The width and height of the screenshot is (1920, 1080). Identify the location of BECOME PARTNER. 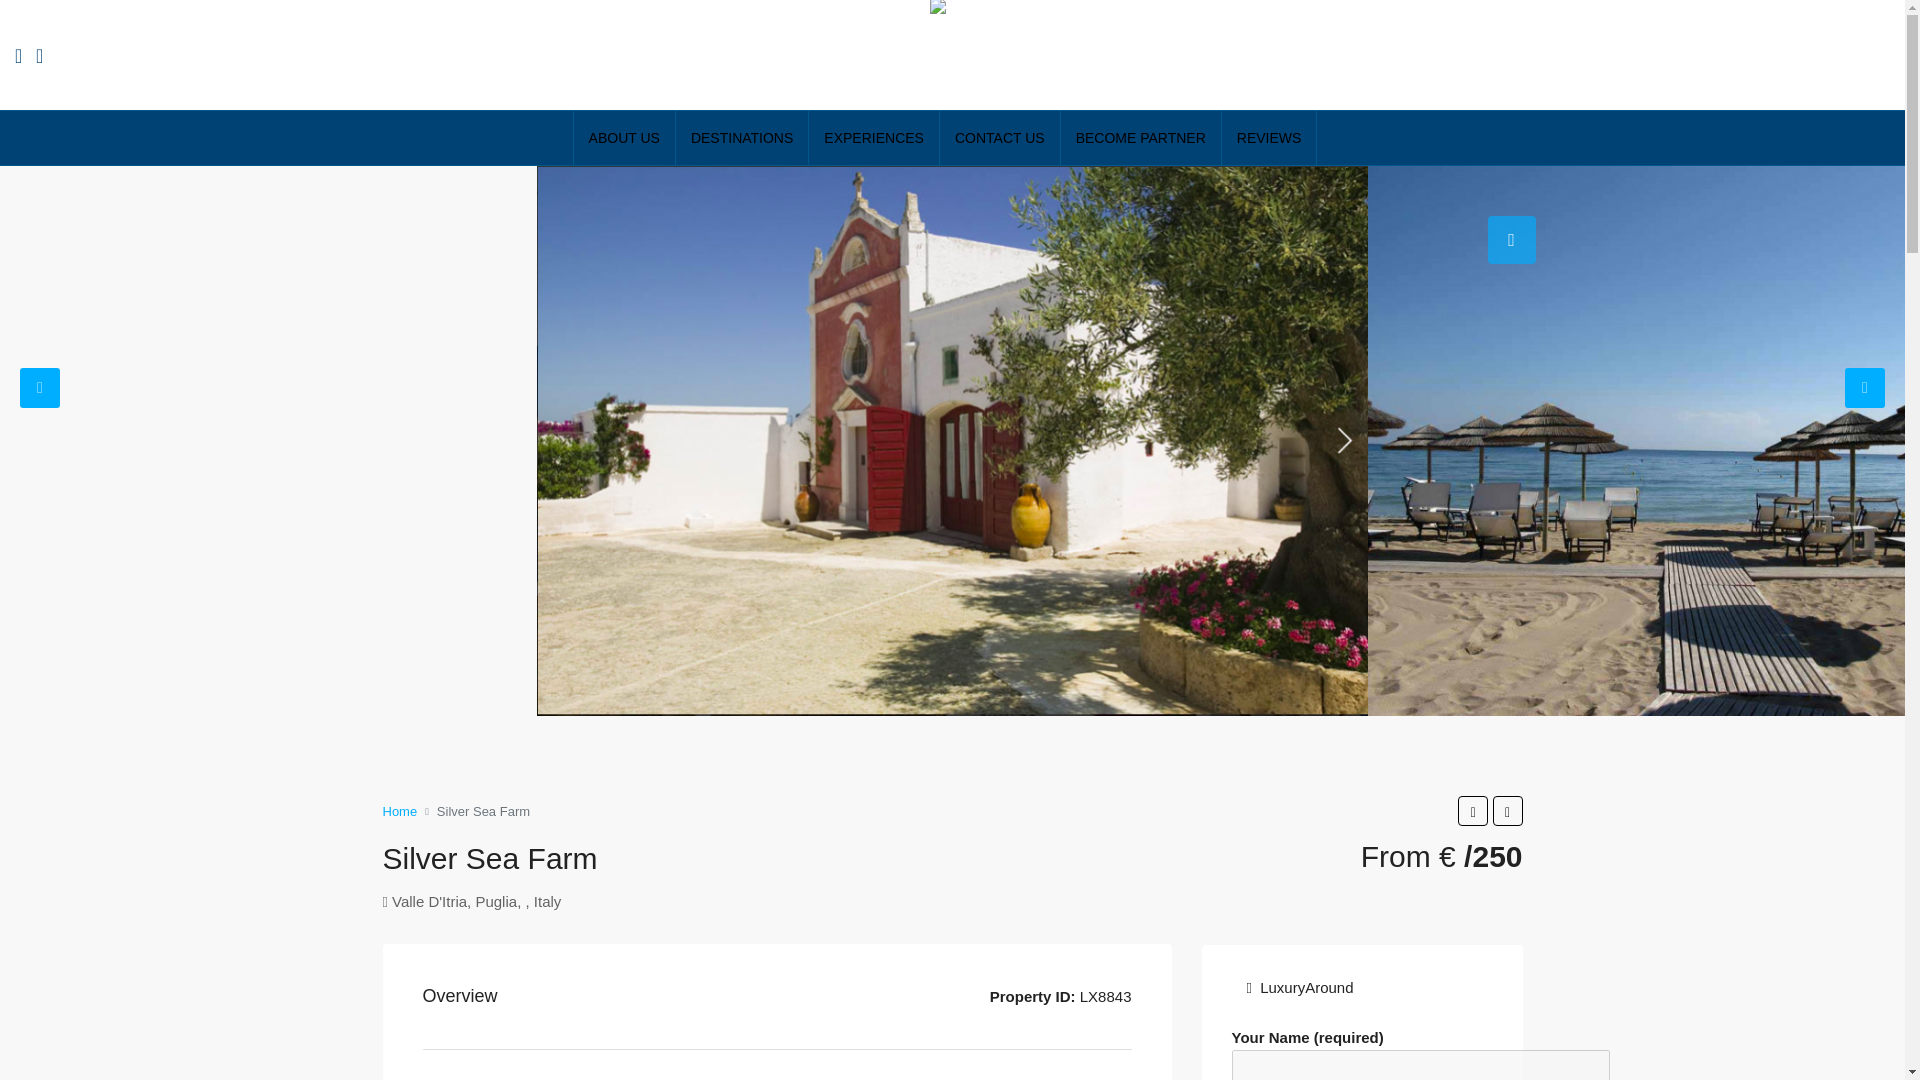
(1141, 138).